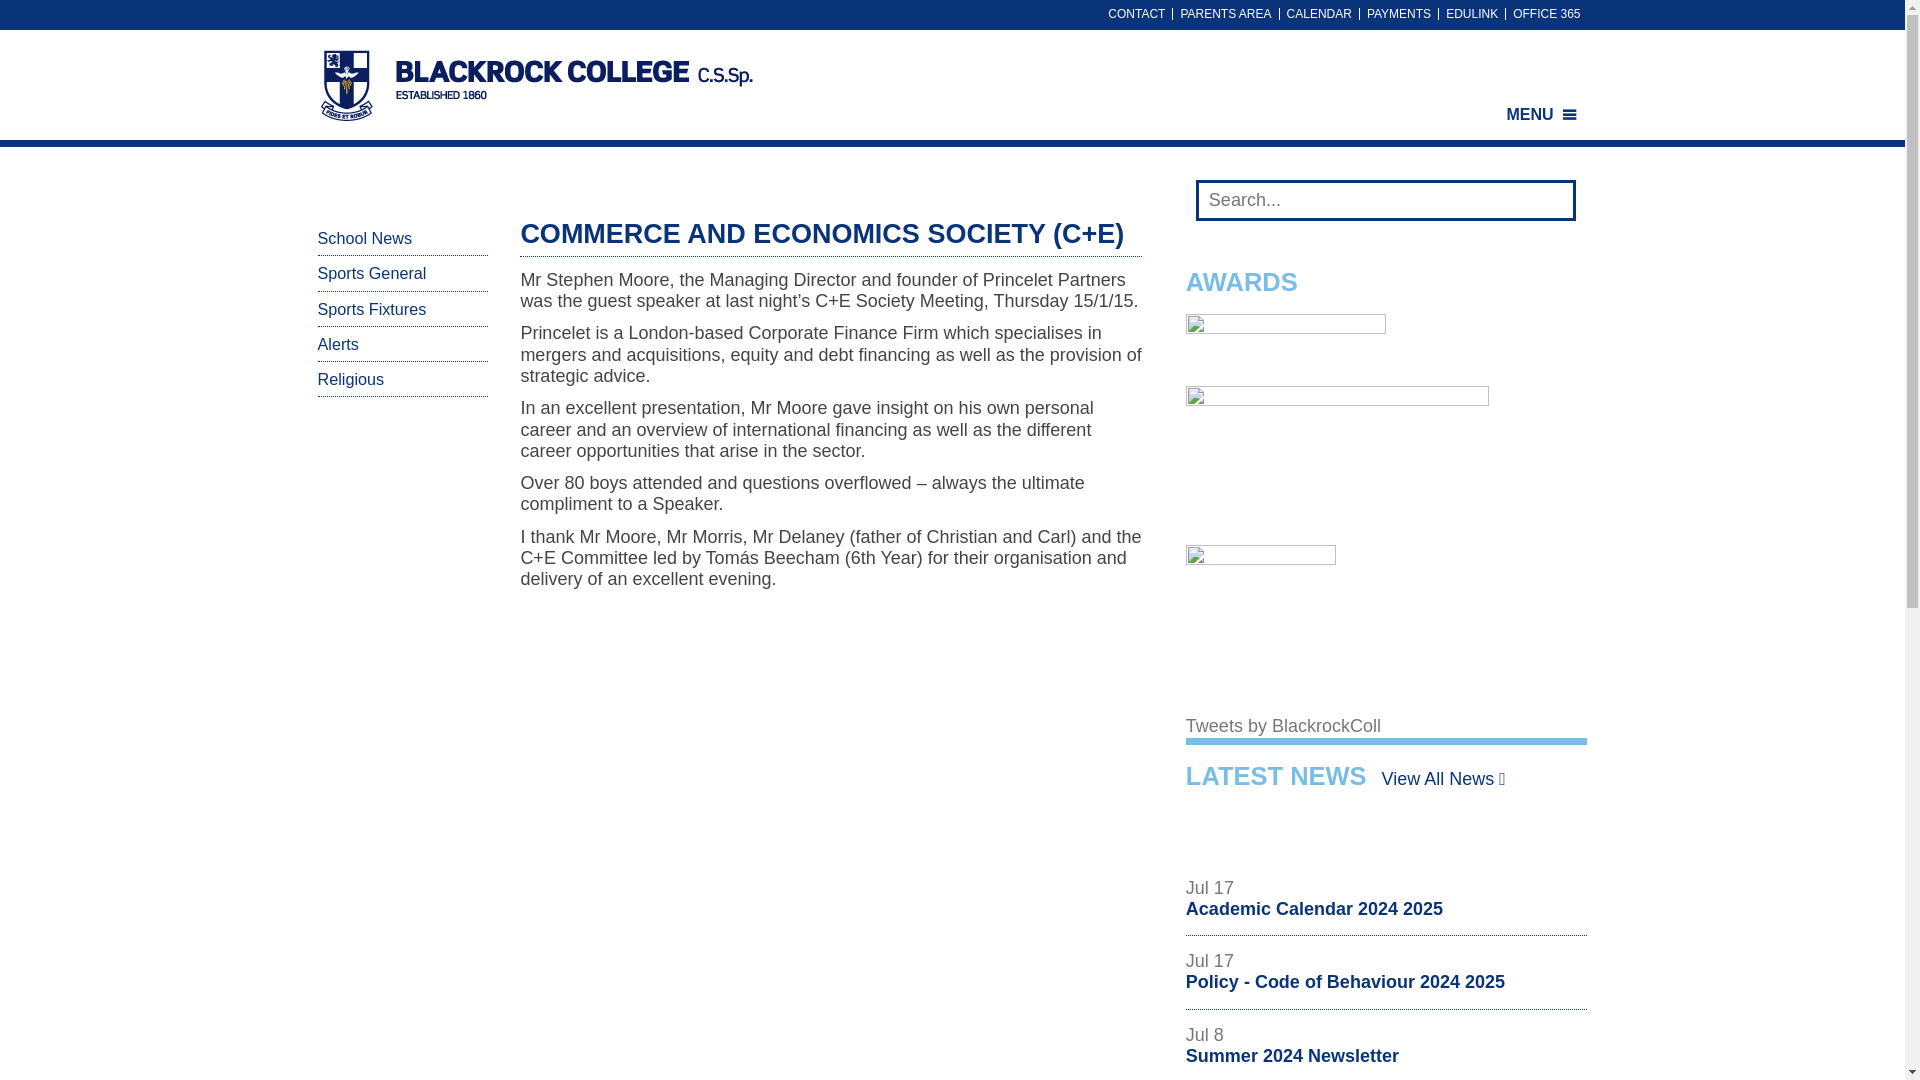 Image resolution: width=1920 pixels, height=1080 pixels. Describe the element at coordinates (1541, 115) in the screenshot. I see `MENU` at that location.